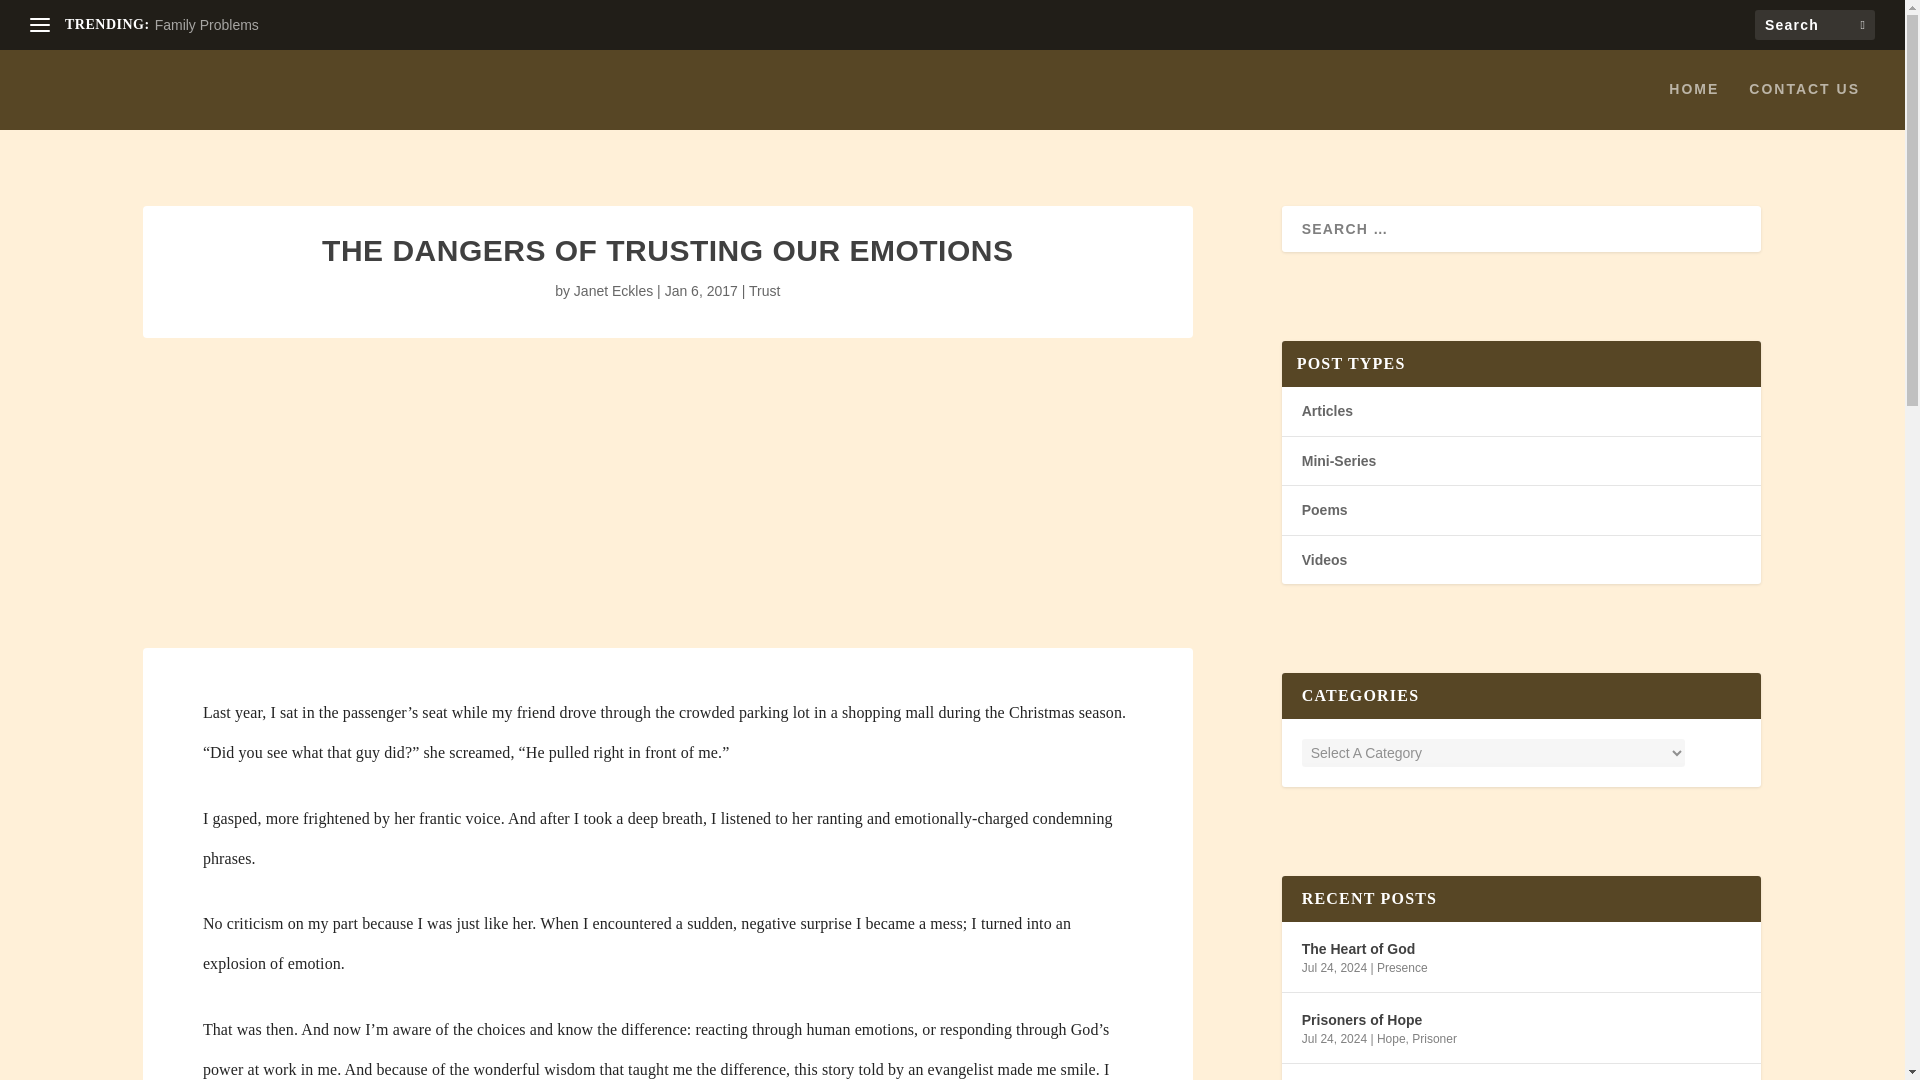  What do you see at coordinates (1324, 510) in the screenshot?
I see `Poems` at bounding box center [1324, 510].